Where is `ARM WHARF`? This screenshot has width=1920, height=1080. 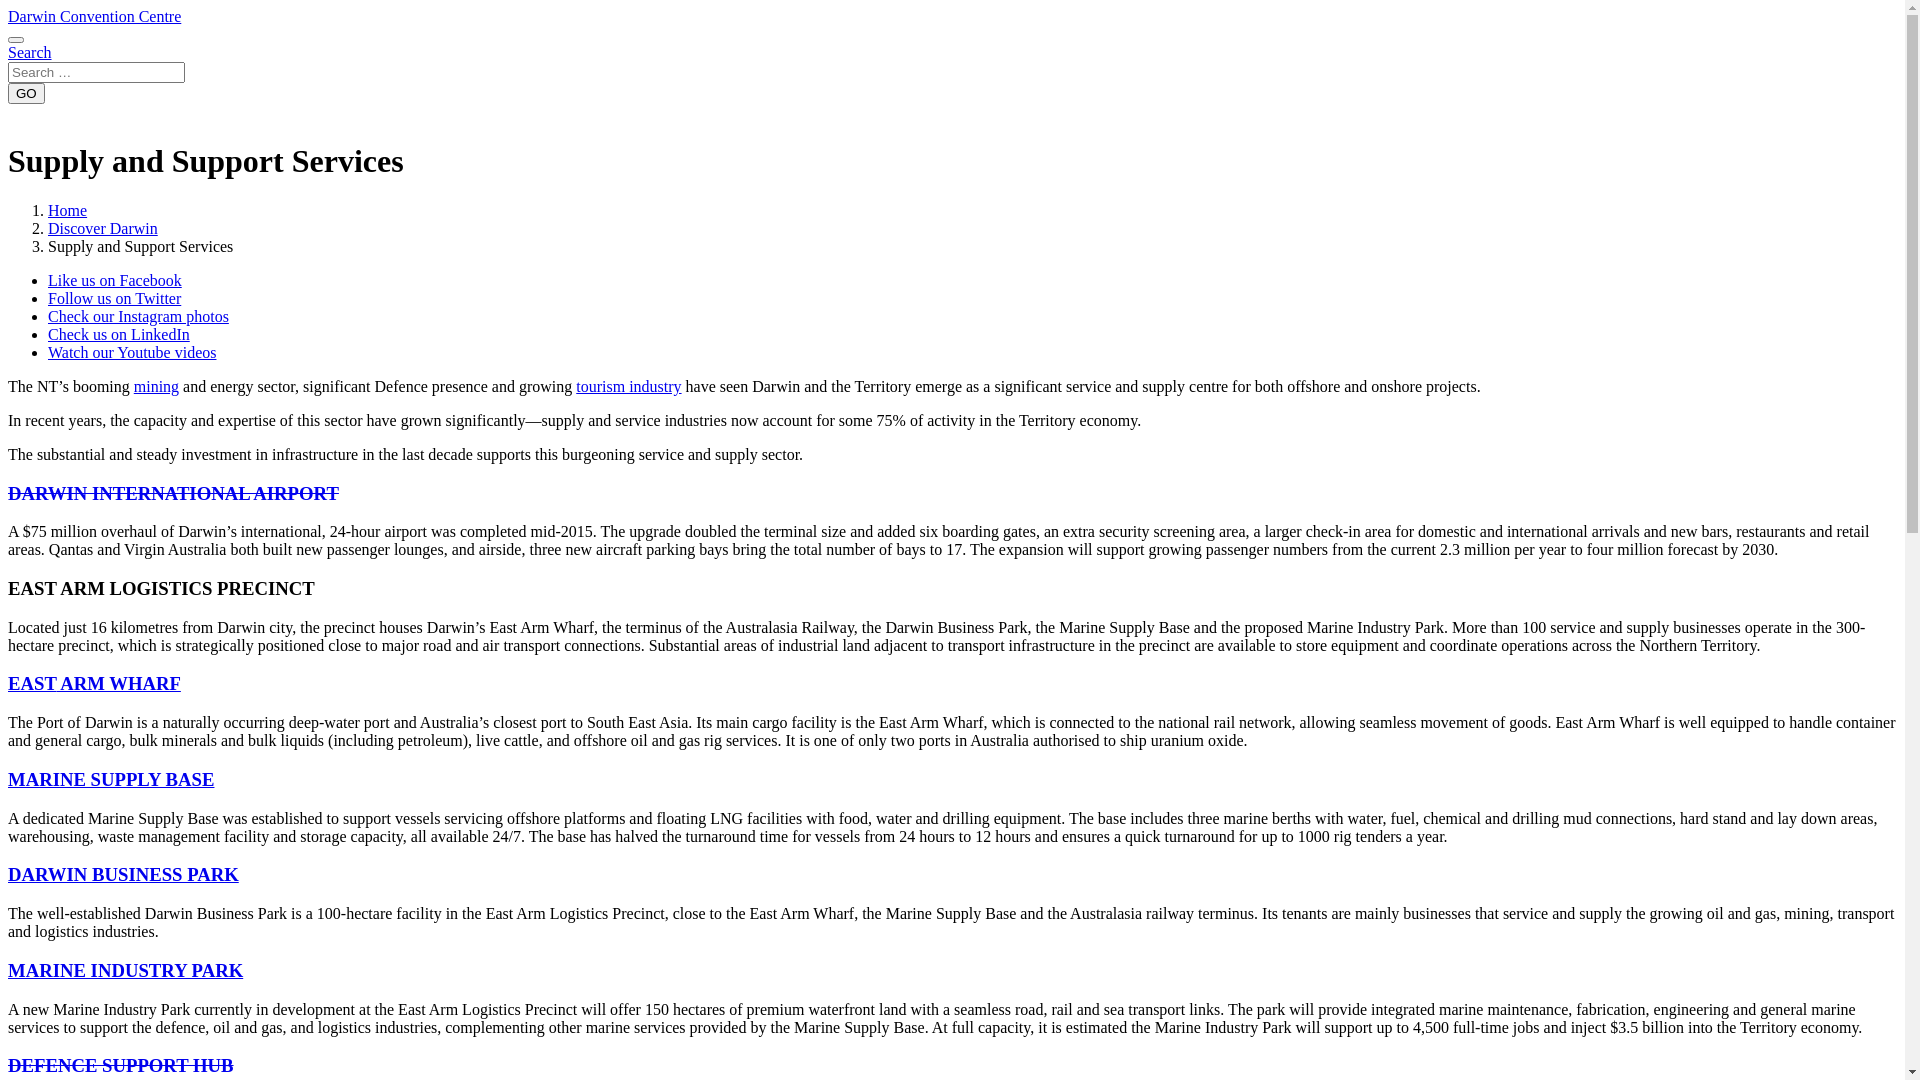
ARM WHARF is located at coordinates (119, 684).